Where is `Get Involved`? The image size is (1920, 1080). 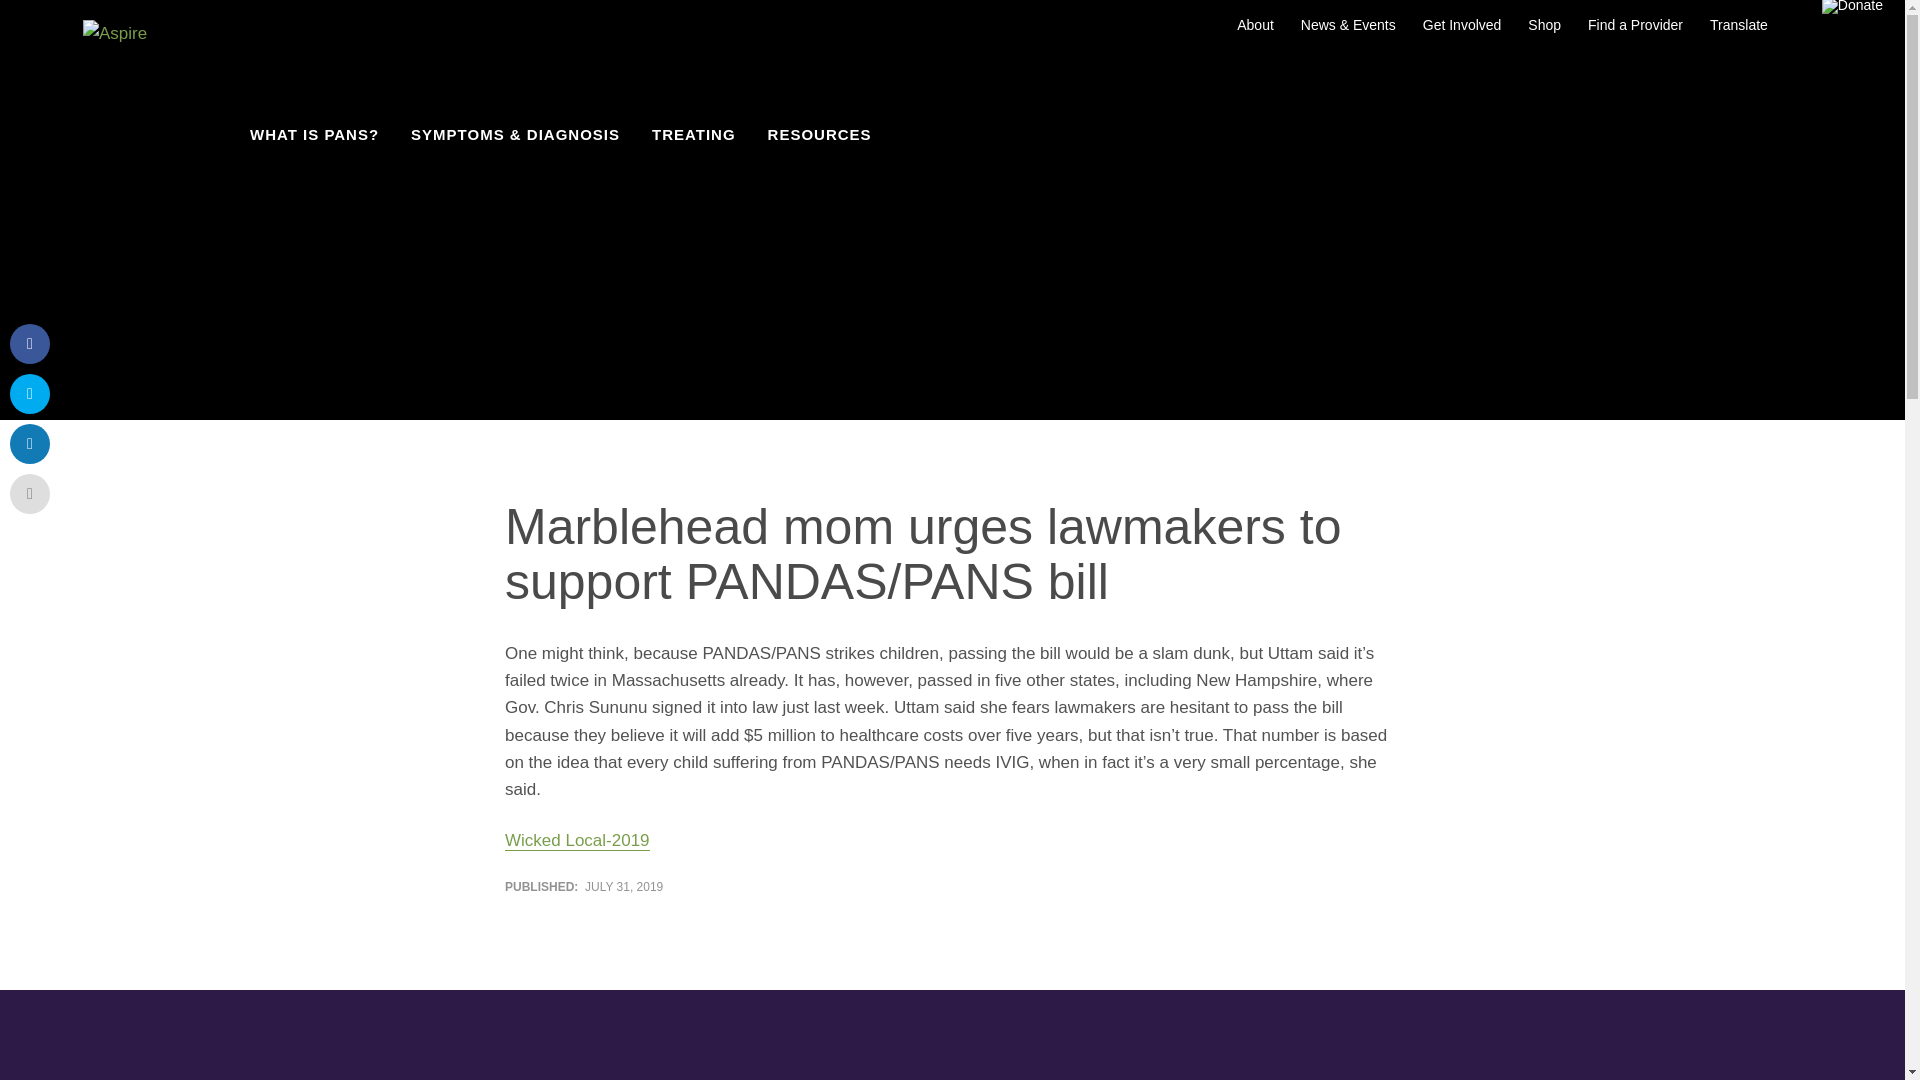 Get Involved is located at coordinates (1462, 24).